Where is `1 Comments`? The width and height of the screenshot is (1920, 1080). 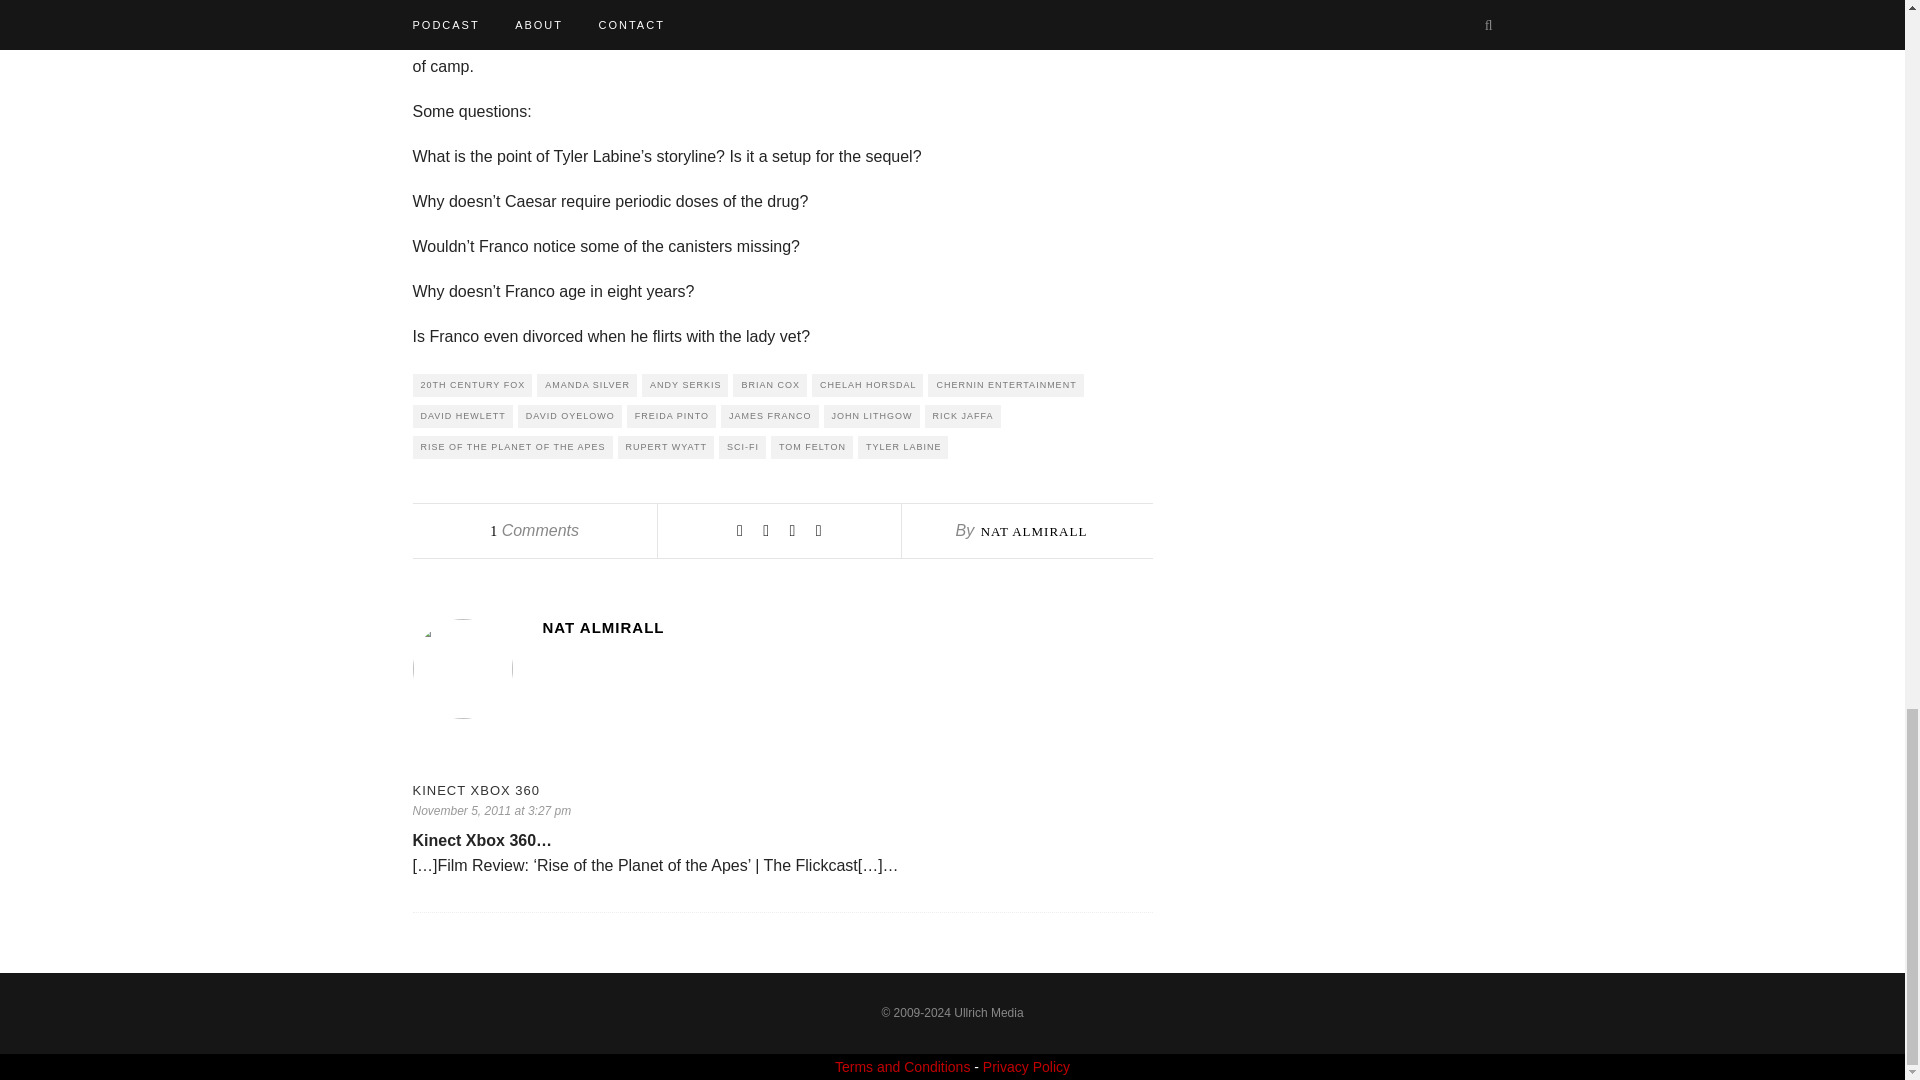 1 Comments is located at coordinates (534, 530).